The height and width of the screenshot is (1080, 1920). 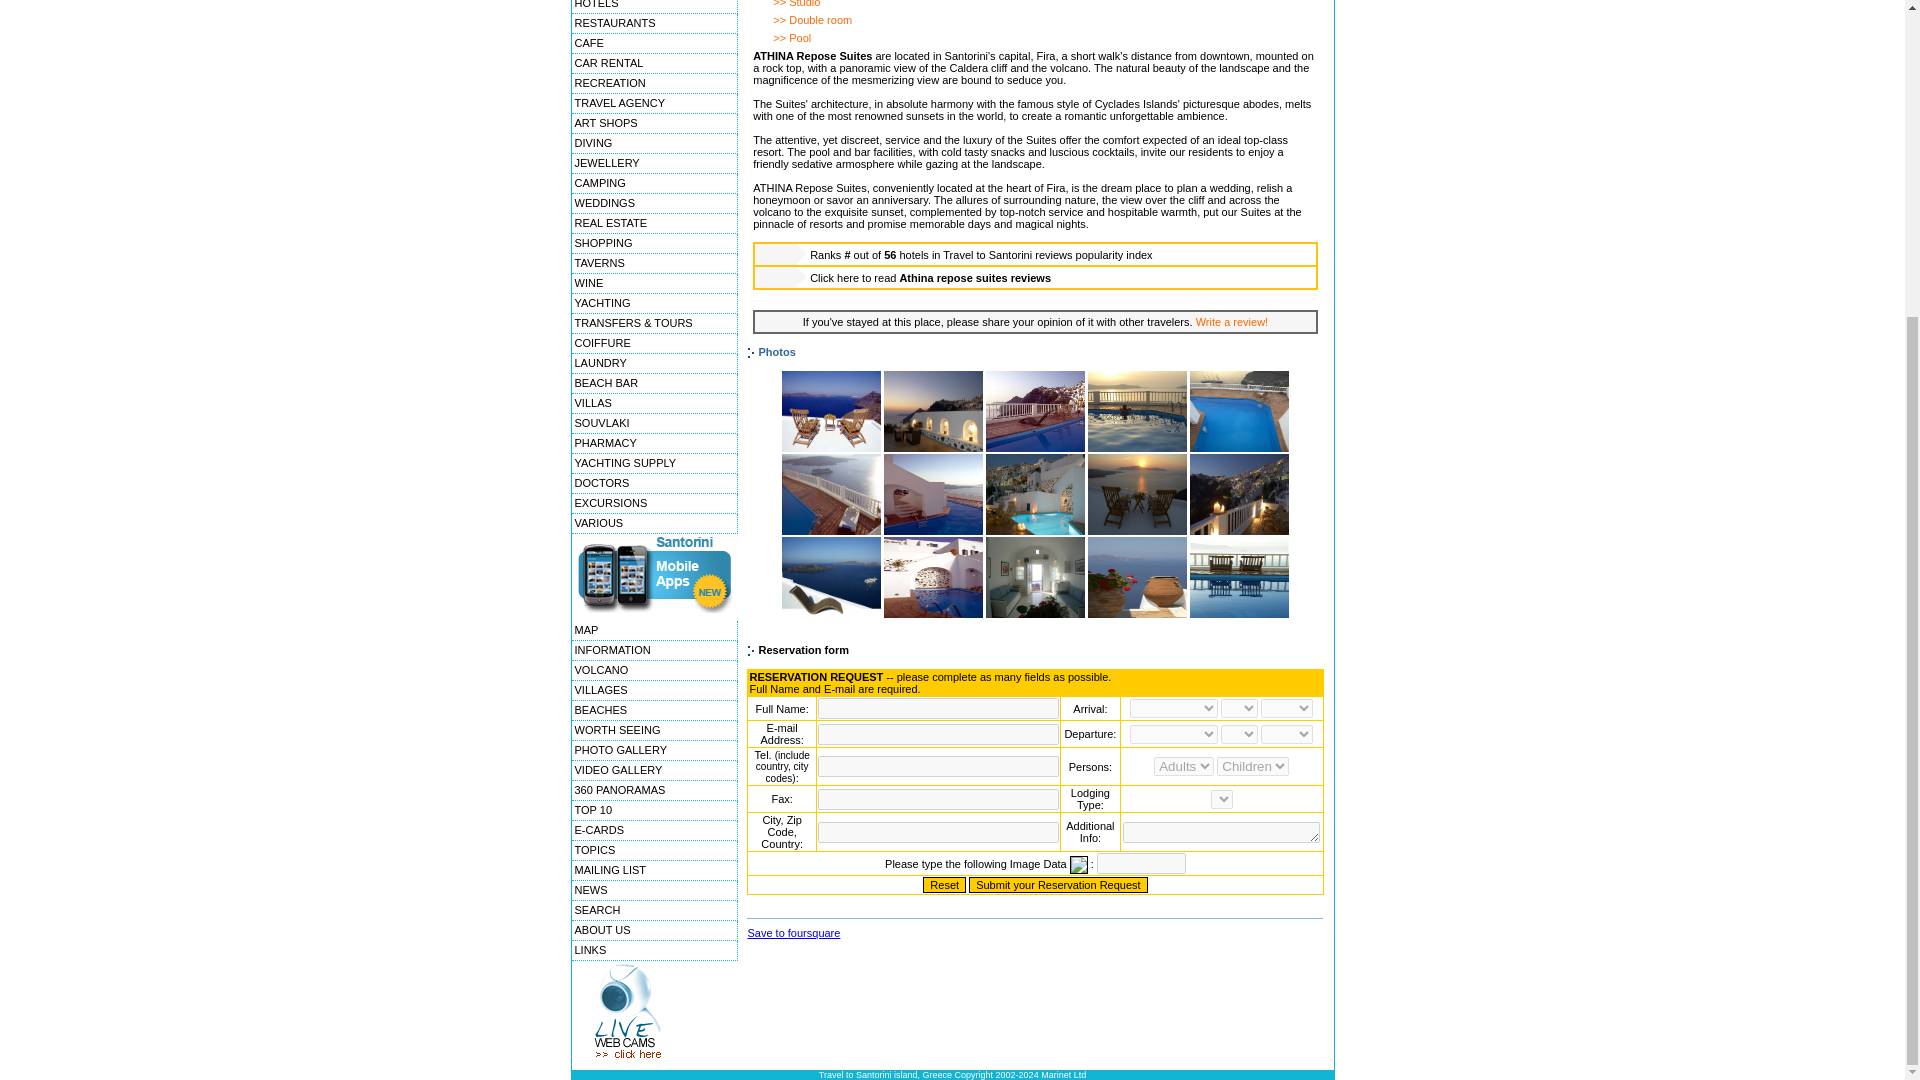 I want to click on WINE, so click(x=654, y=284).